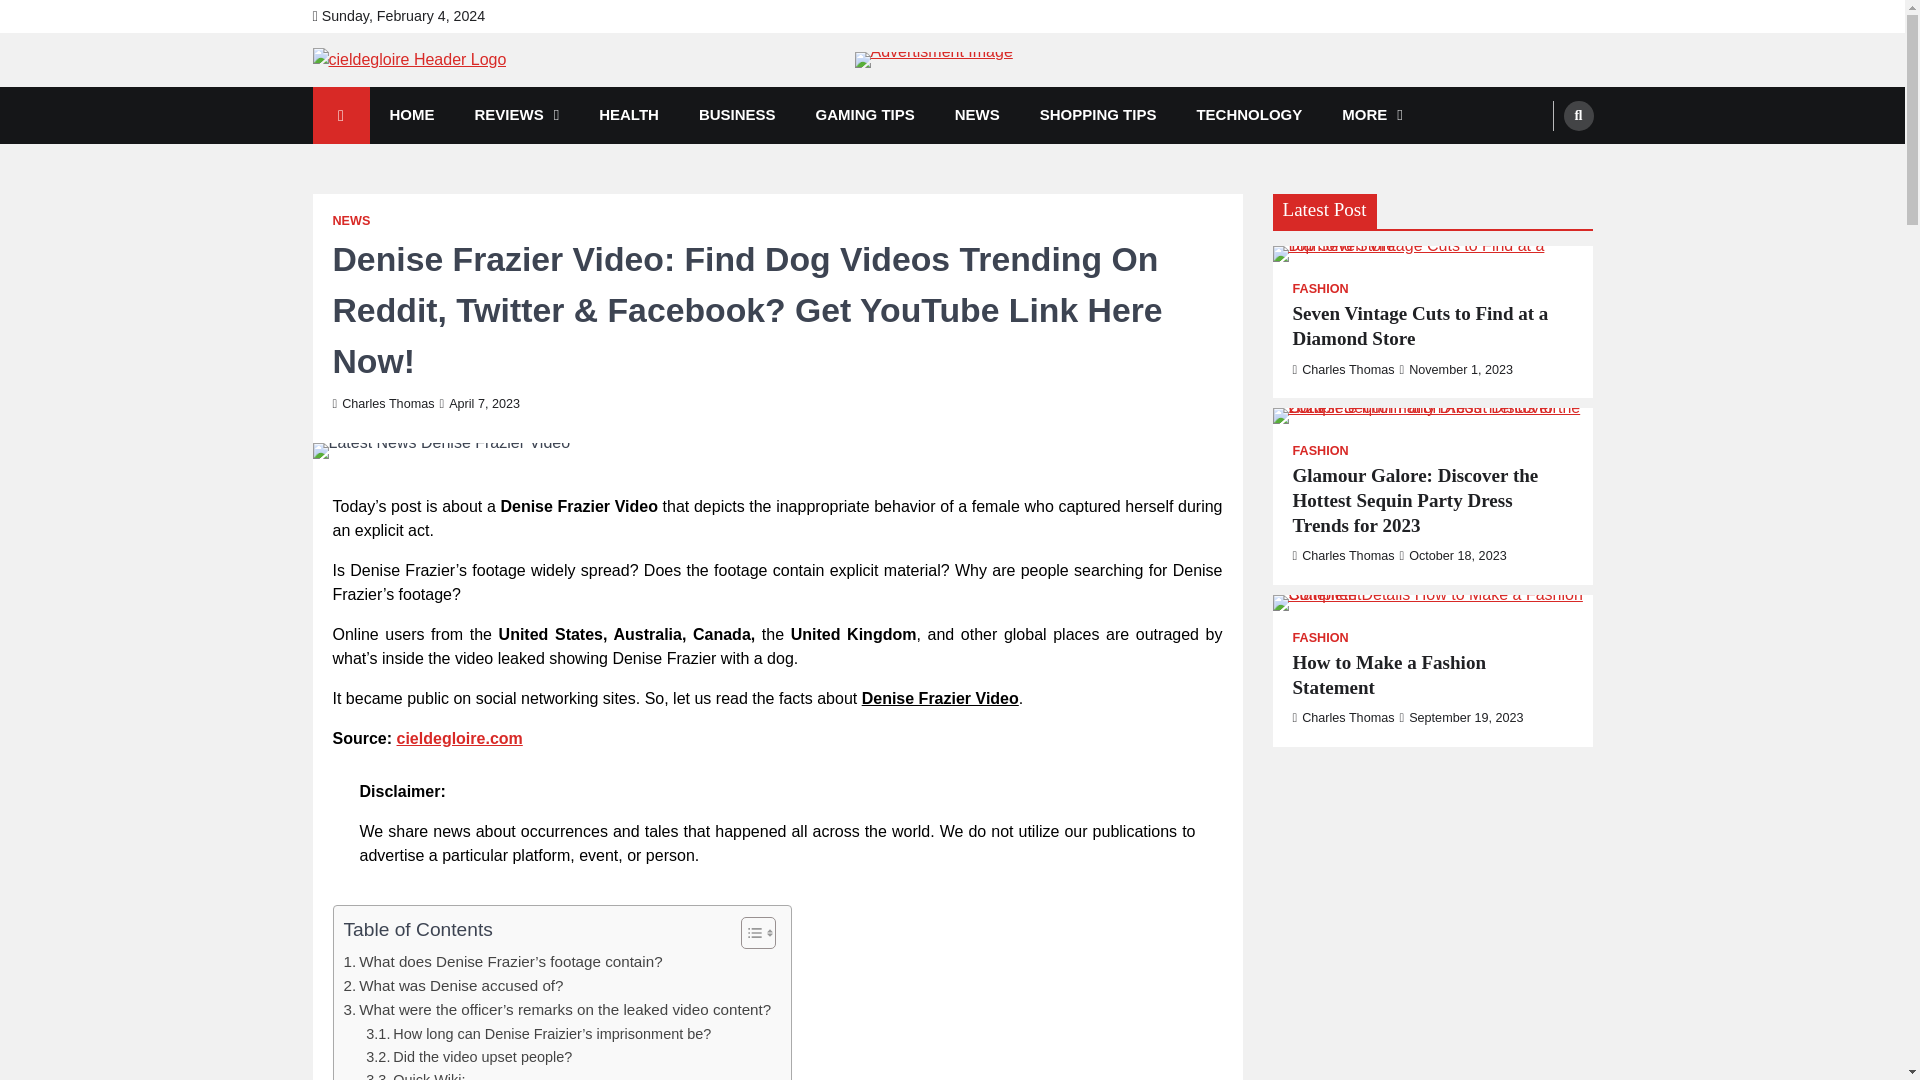  I want to click on Charles Thomas, so click(382, 404).